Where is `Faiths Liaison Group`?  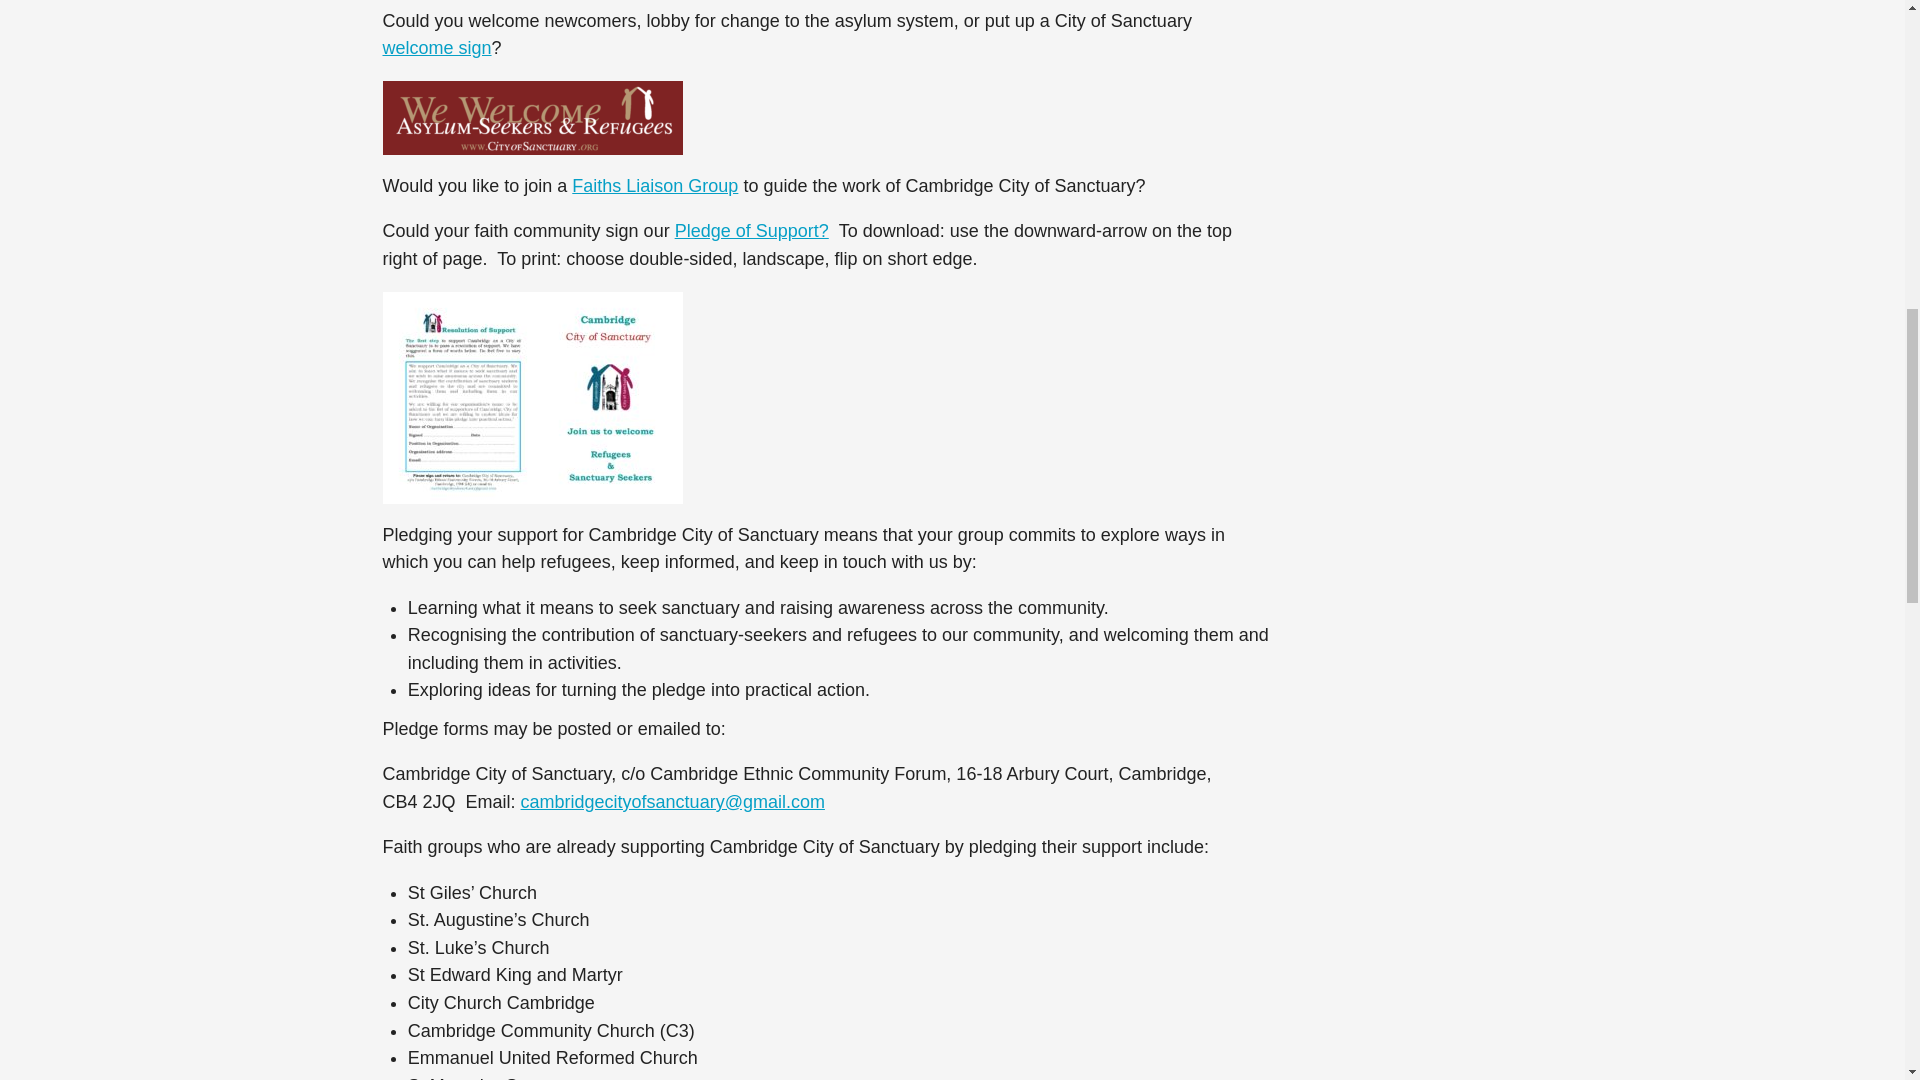
Faiths Liaison Group is located at coordinates (654, 186).